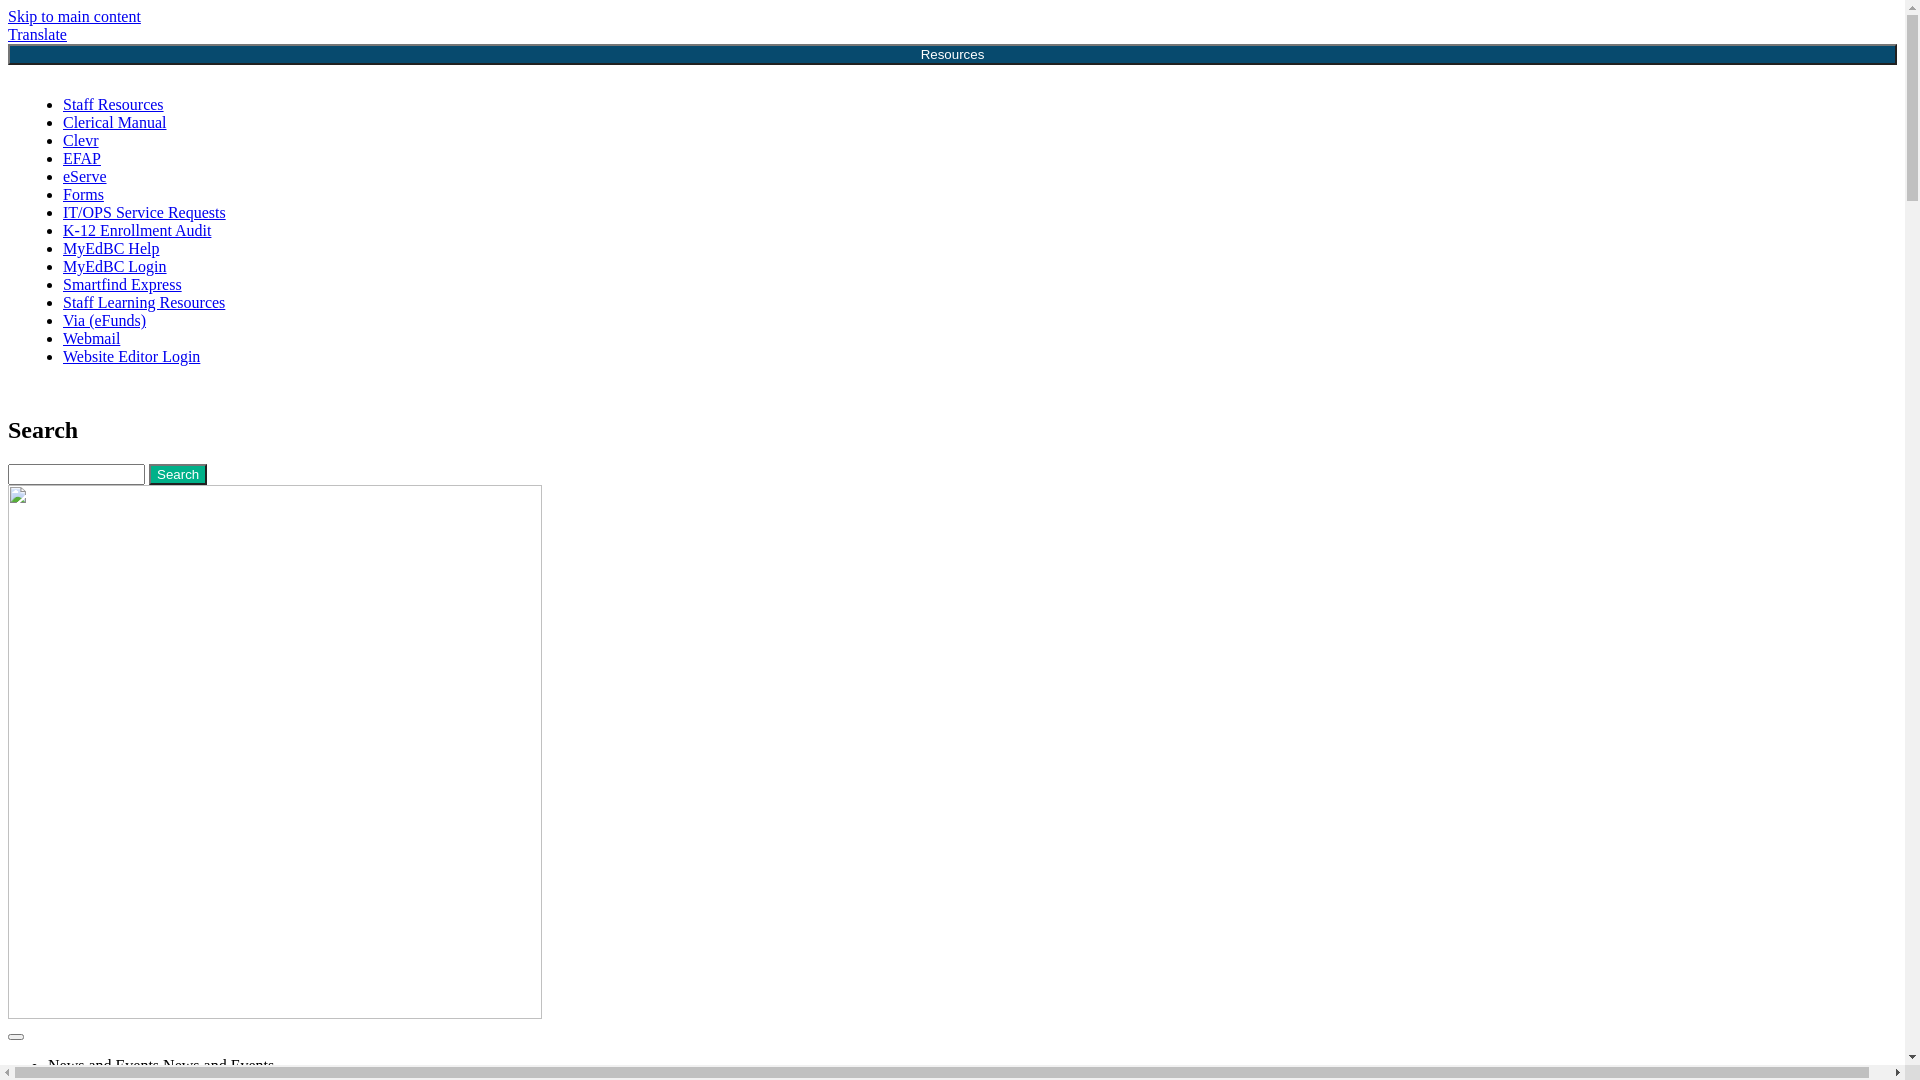 This screenshot has width=1920, height=1080. Describe the element at coordinates (92, 338) in the screenshot. I see `Webmail` at that location.